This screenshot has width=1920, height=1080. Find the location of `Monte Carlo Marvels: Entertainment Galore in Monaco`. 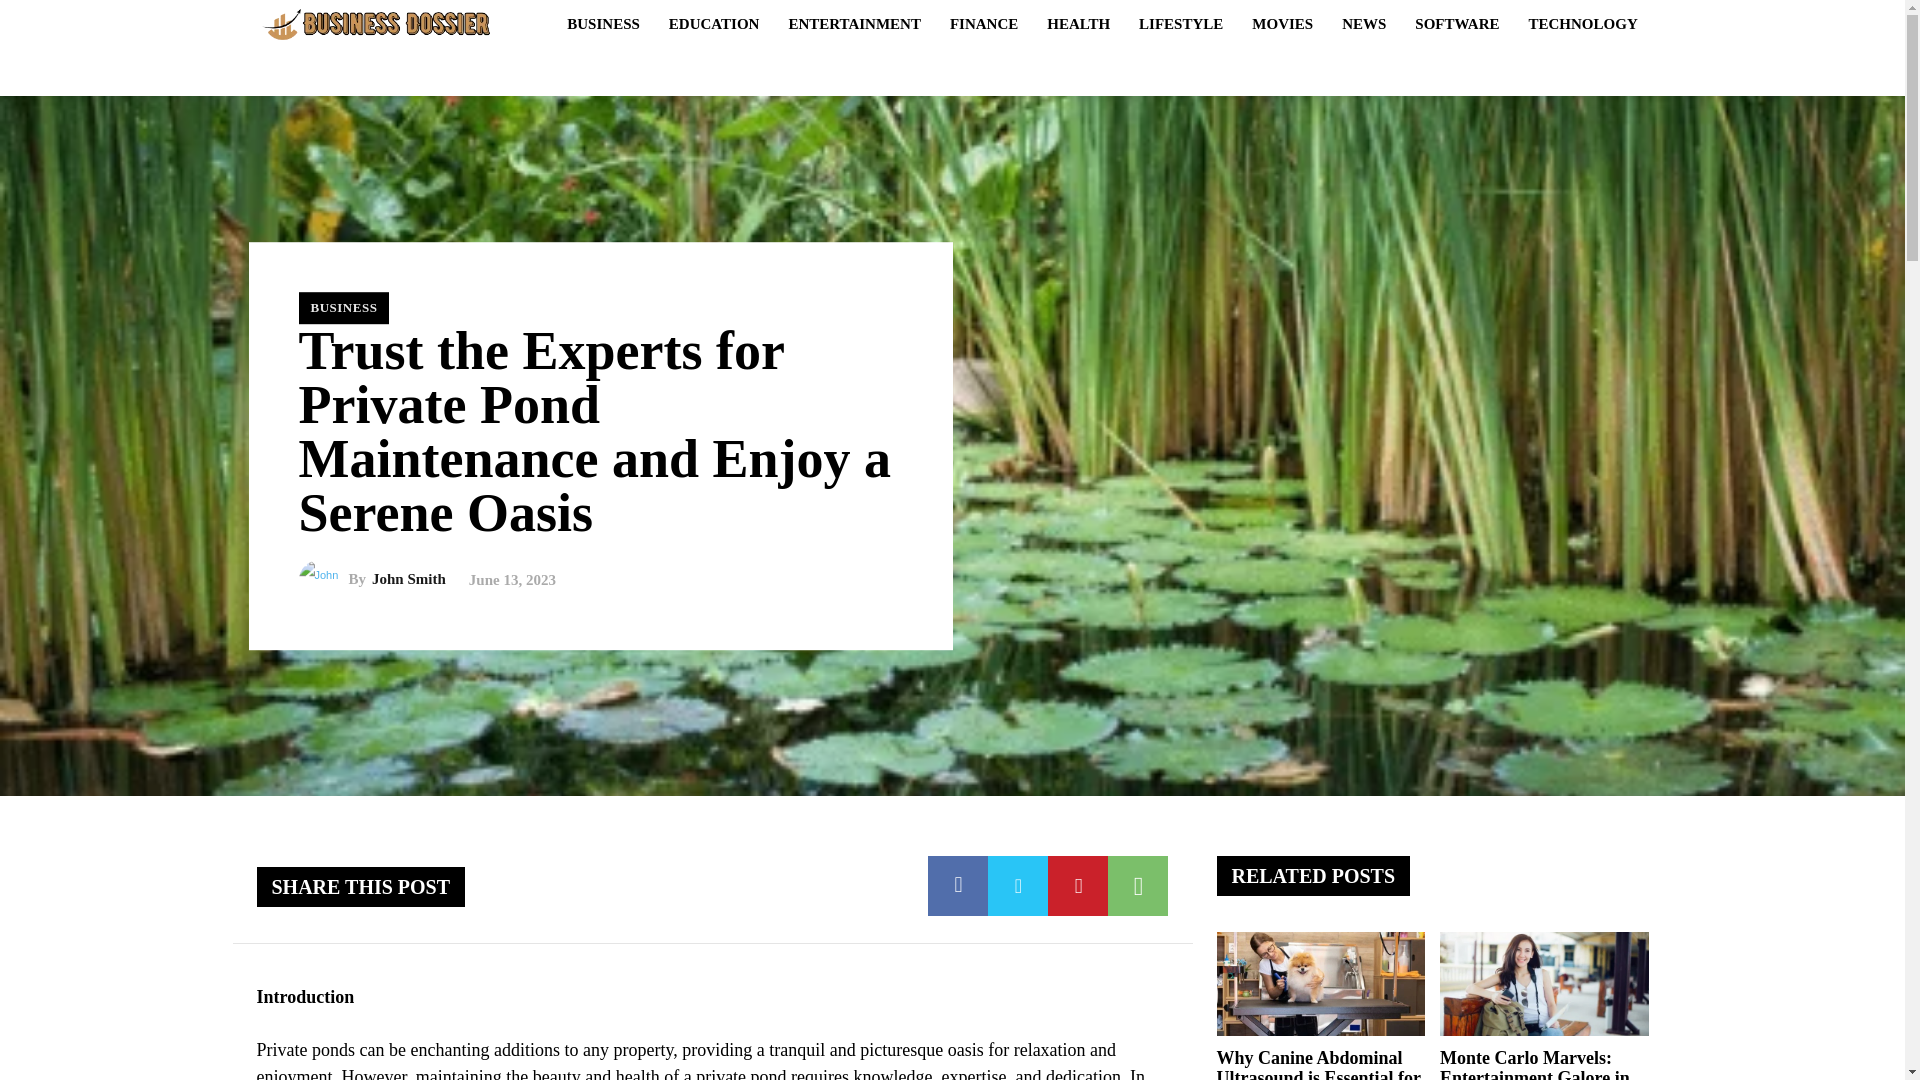

Monte Carlo Marvels: Entertainment Galore in Monaco is located at coordinates (1535, 1064).